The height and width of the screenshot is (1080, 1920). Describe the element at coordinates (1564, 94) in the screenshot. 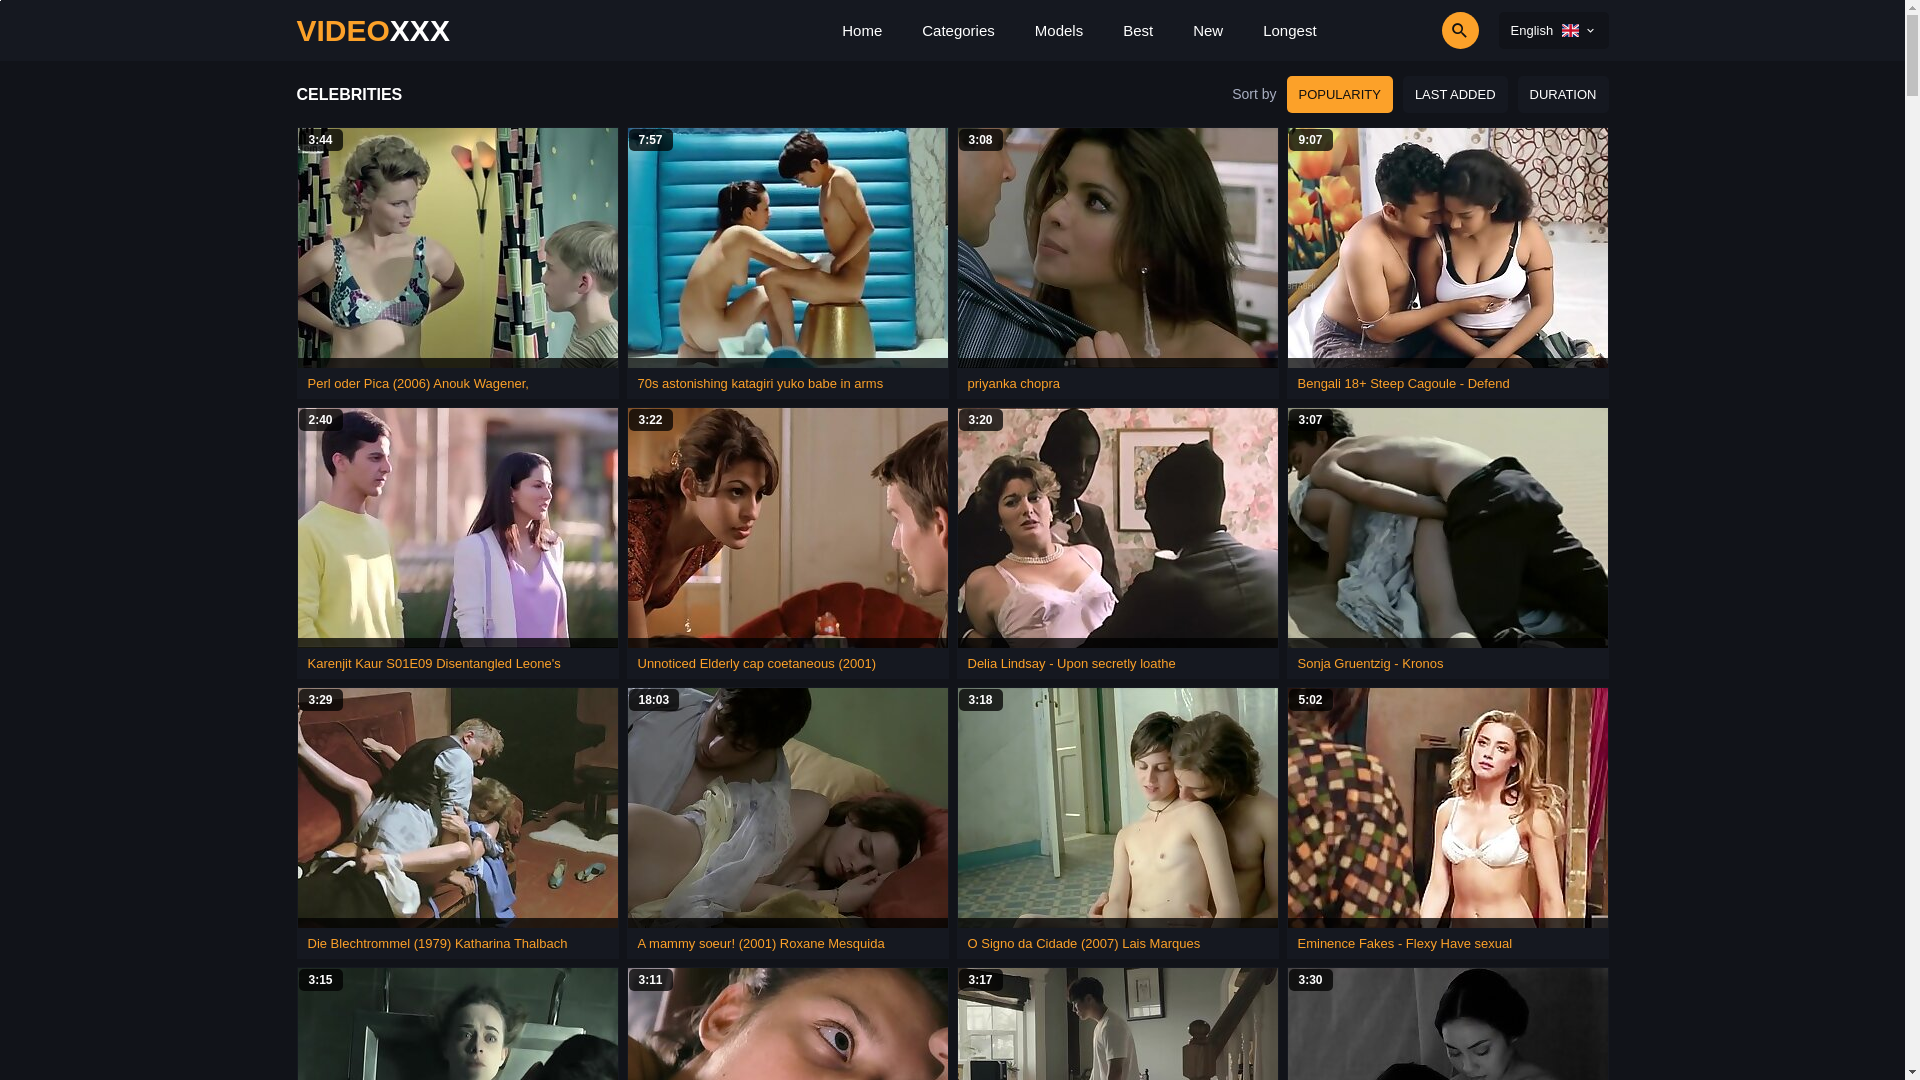

I see `DURATION` at that location.